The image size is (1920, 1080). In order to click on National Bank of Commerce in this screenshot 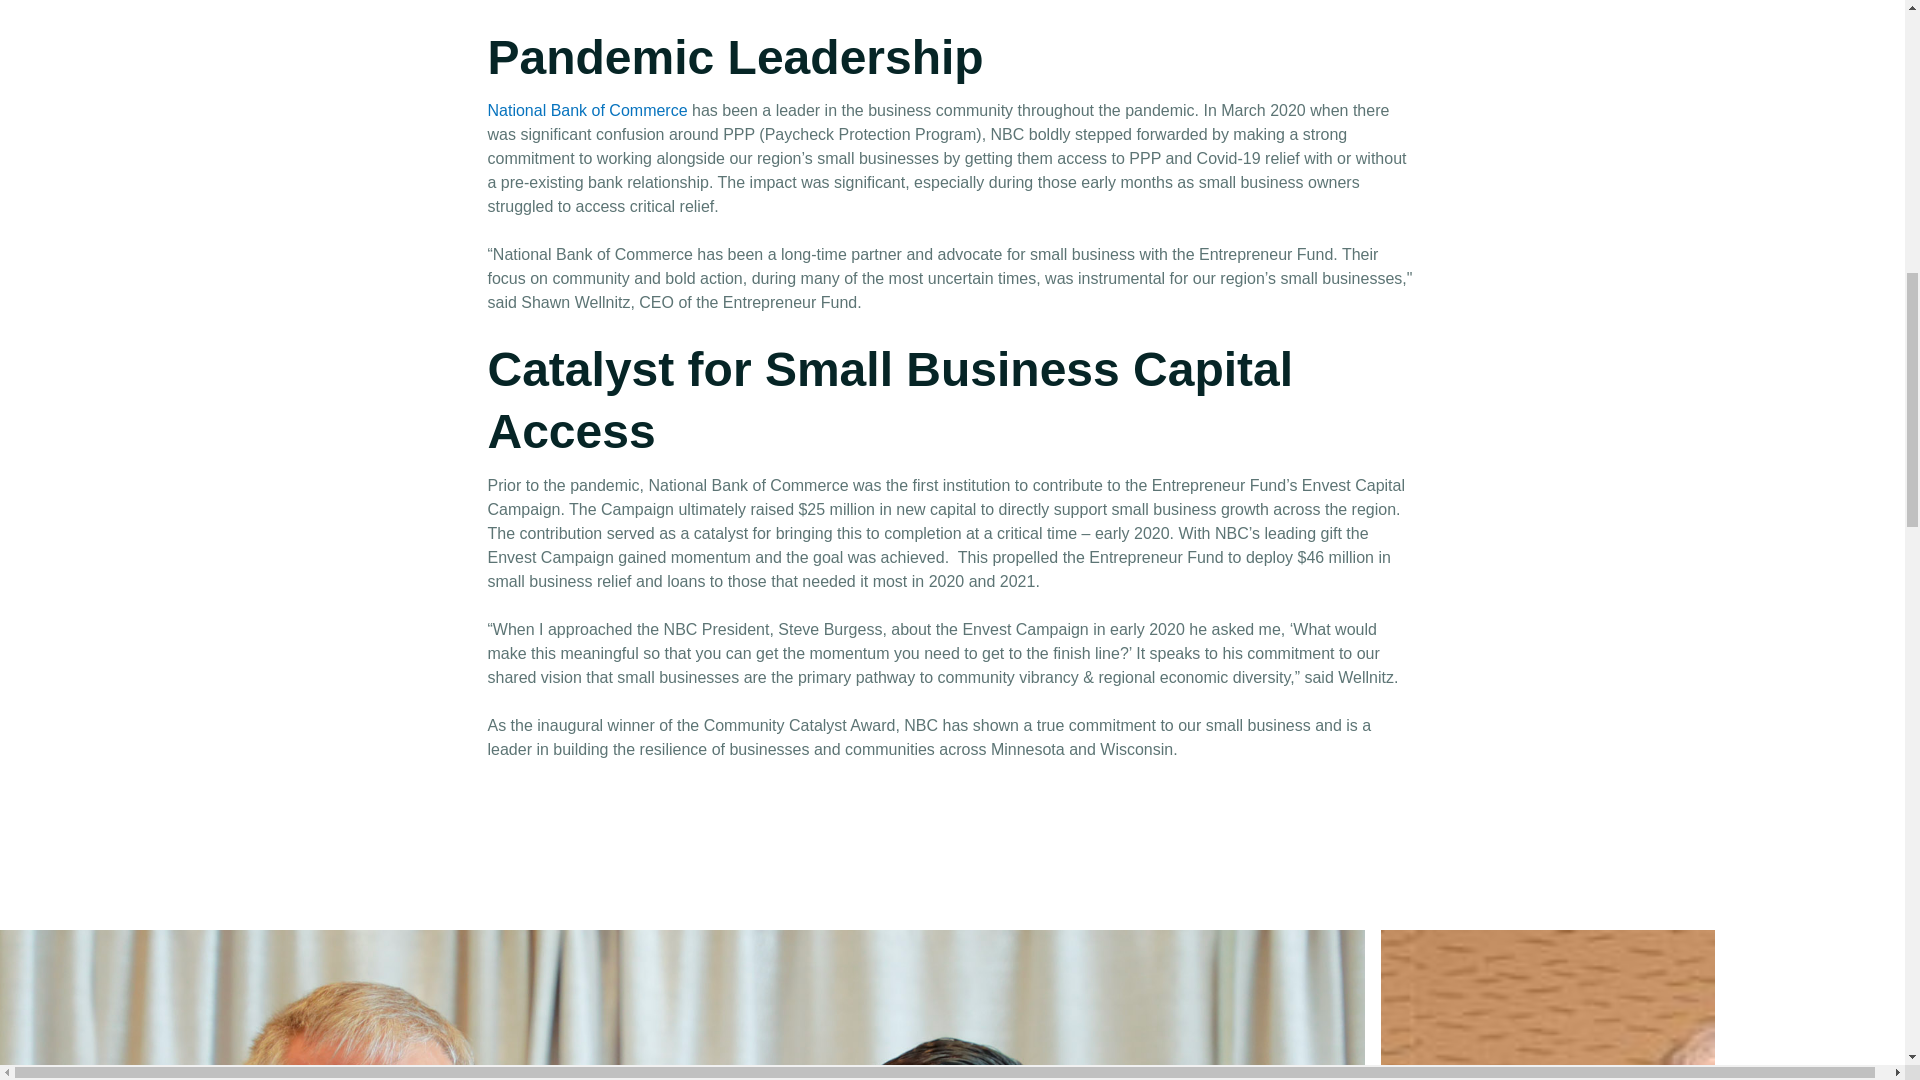, I will do `click(590, 110)`.